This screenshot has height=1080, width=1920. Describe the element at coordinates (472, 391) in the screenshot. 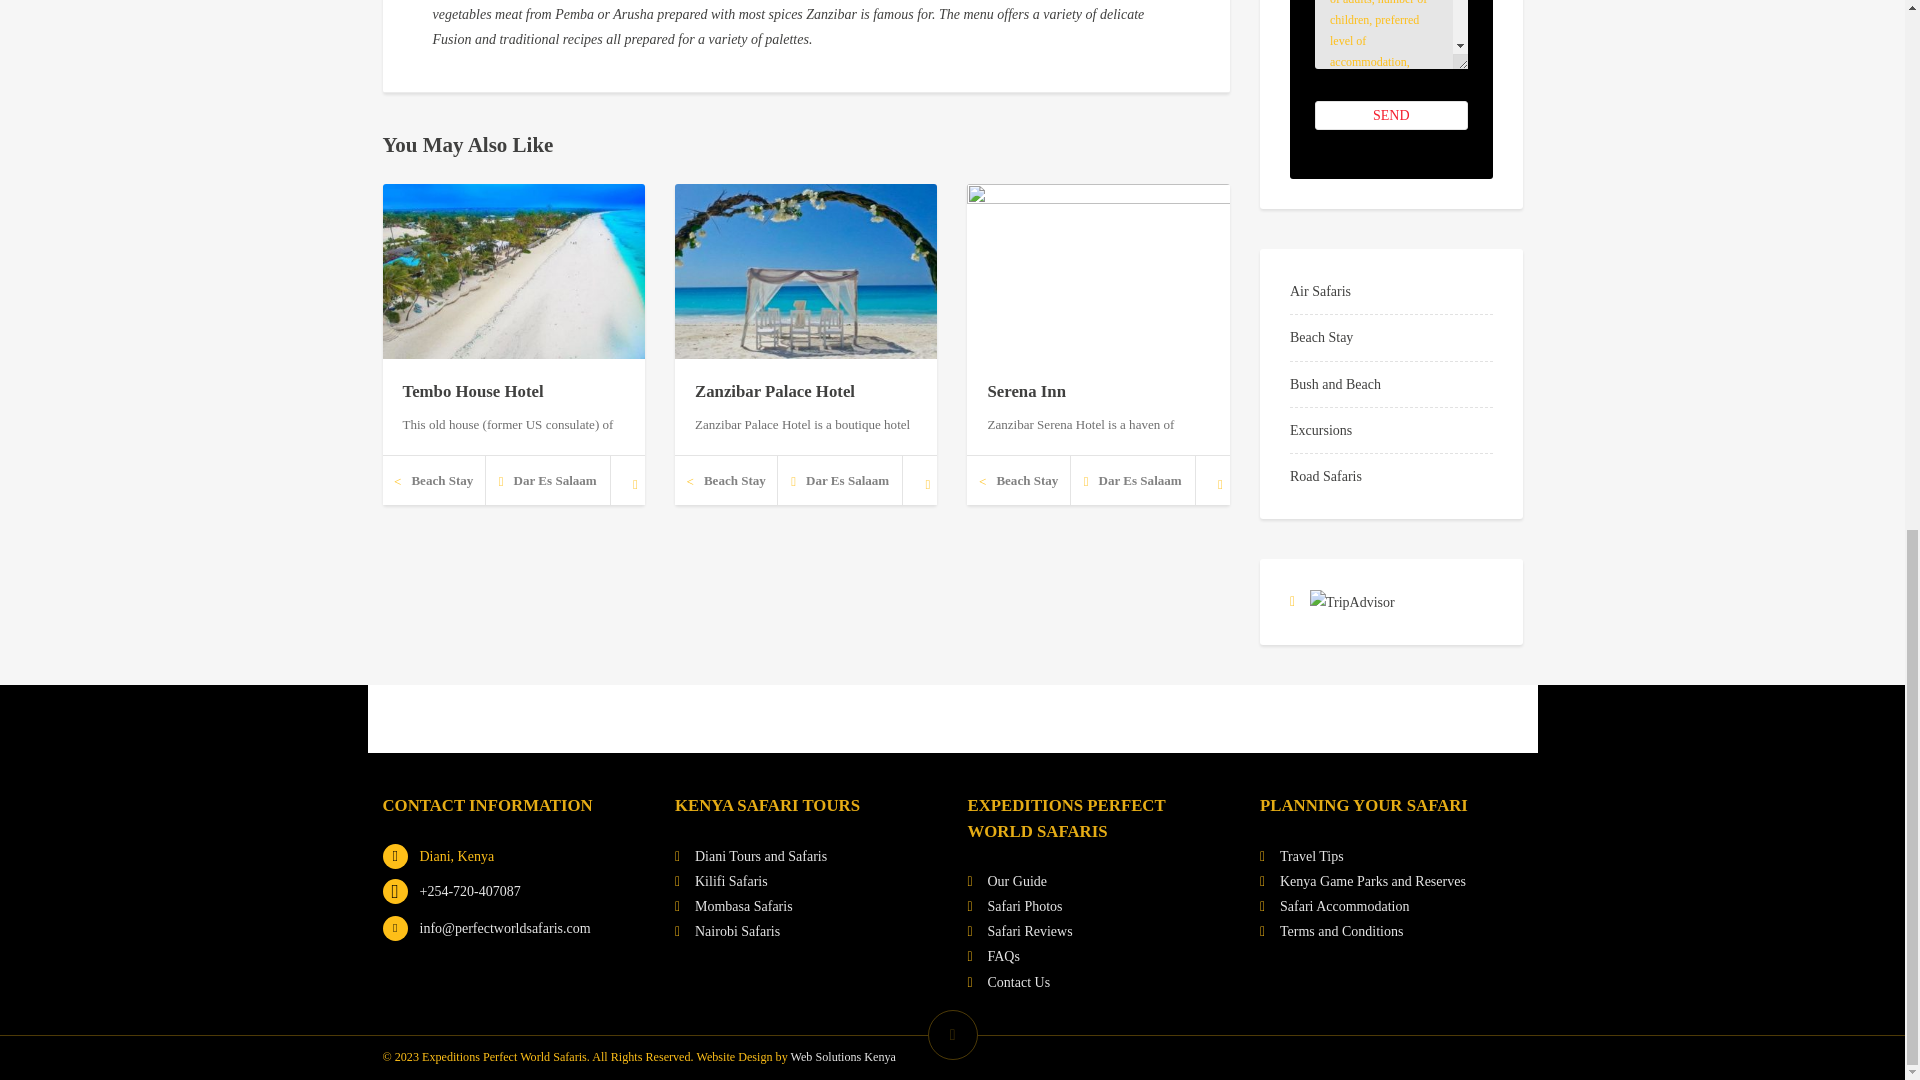

I see `Tembo House Hotel` at that location.